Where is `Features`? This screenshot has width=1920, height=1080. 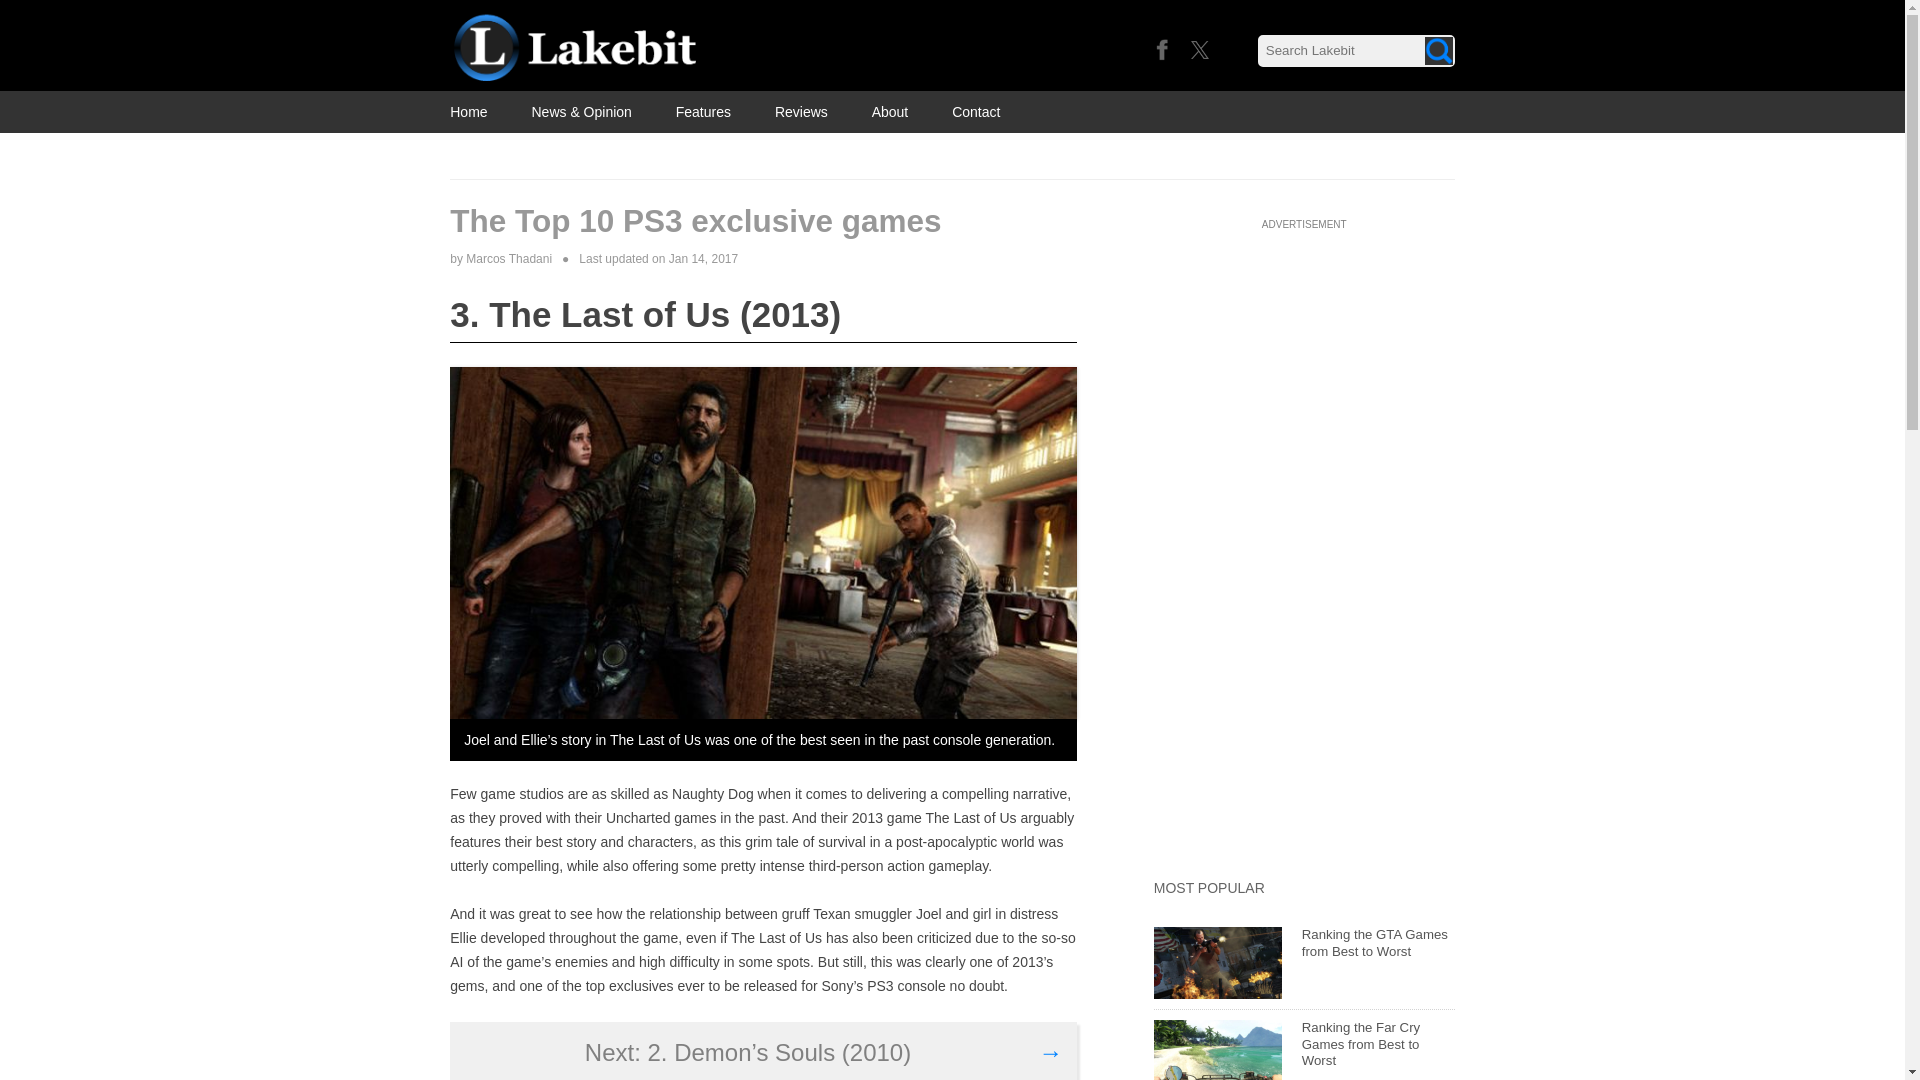
Features is located at coordinates (703, 111).